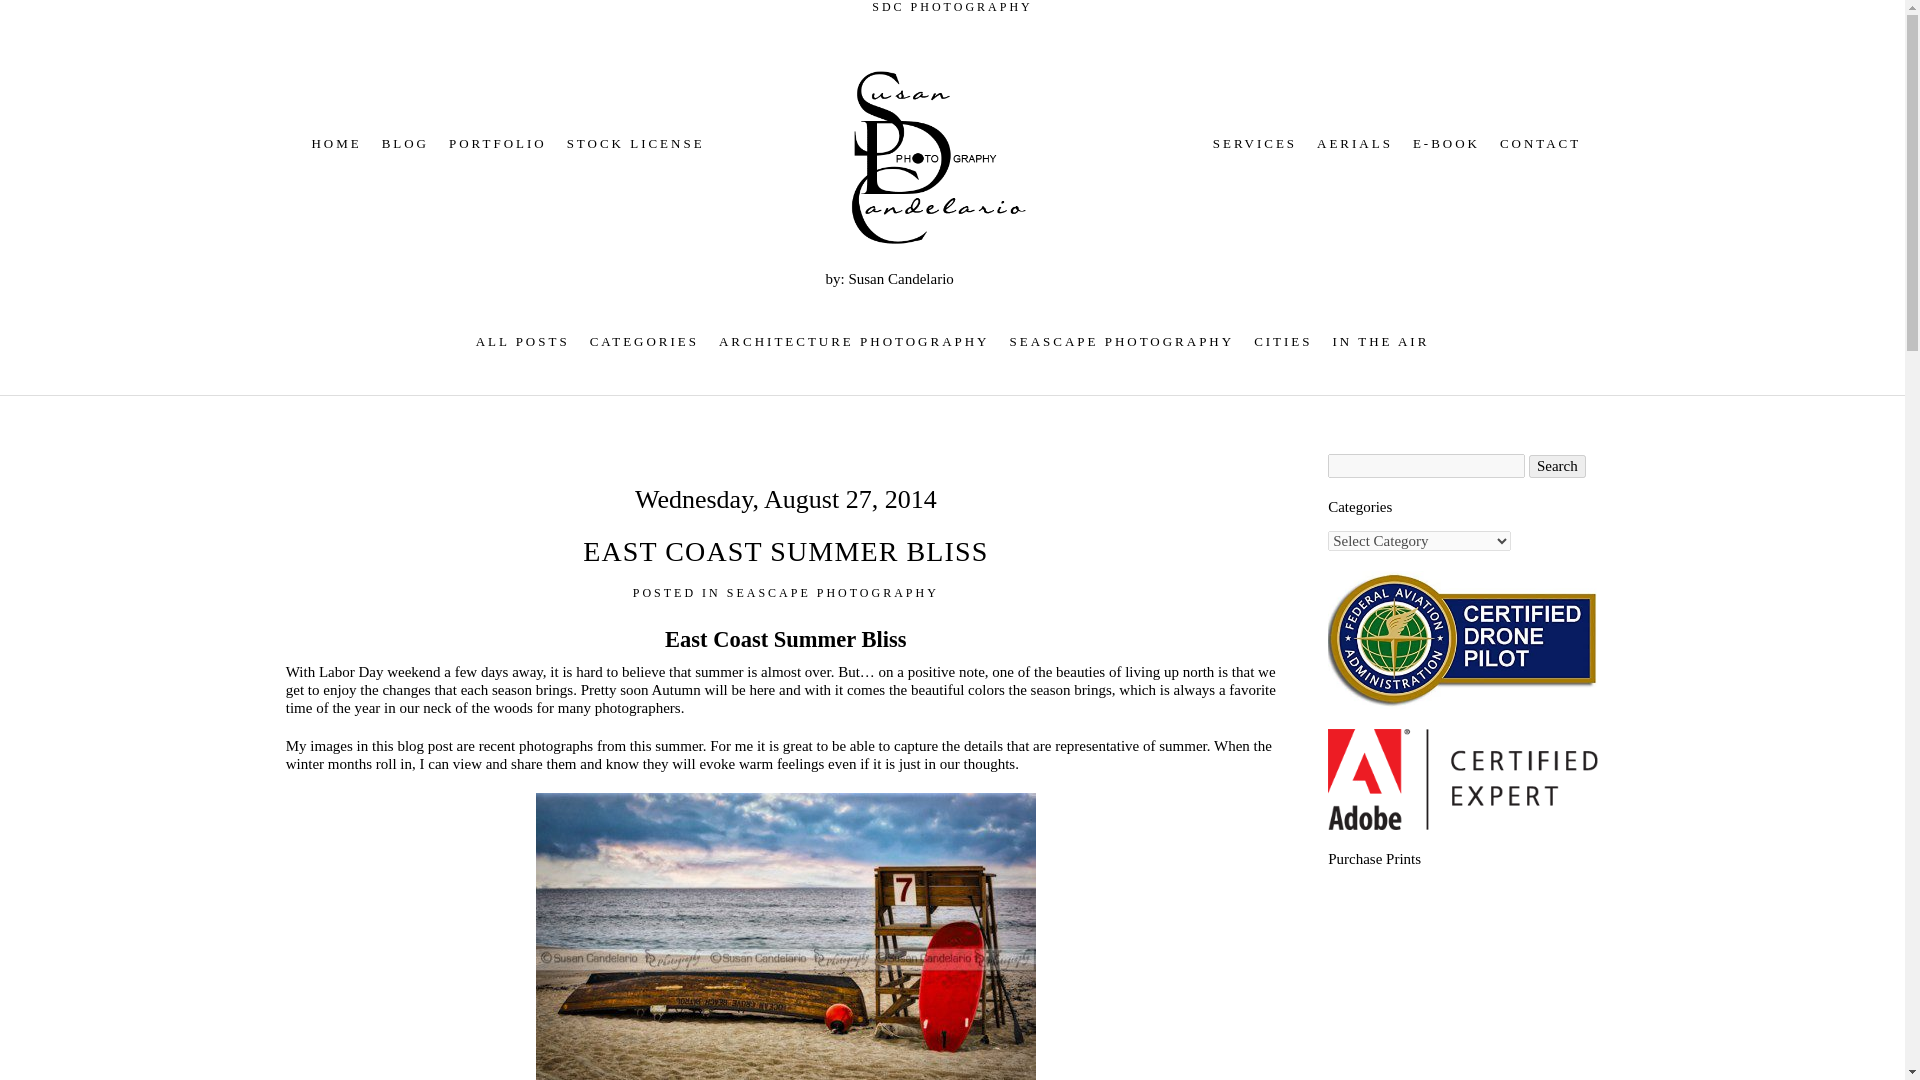  What do you see at coordinates (1446, 144) in the screenshot?
I see `E-BOOK` at bounding box center [1446, 144].